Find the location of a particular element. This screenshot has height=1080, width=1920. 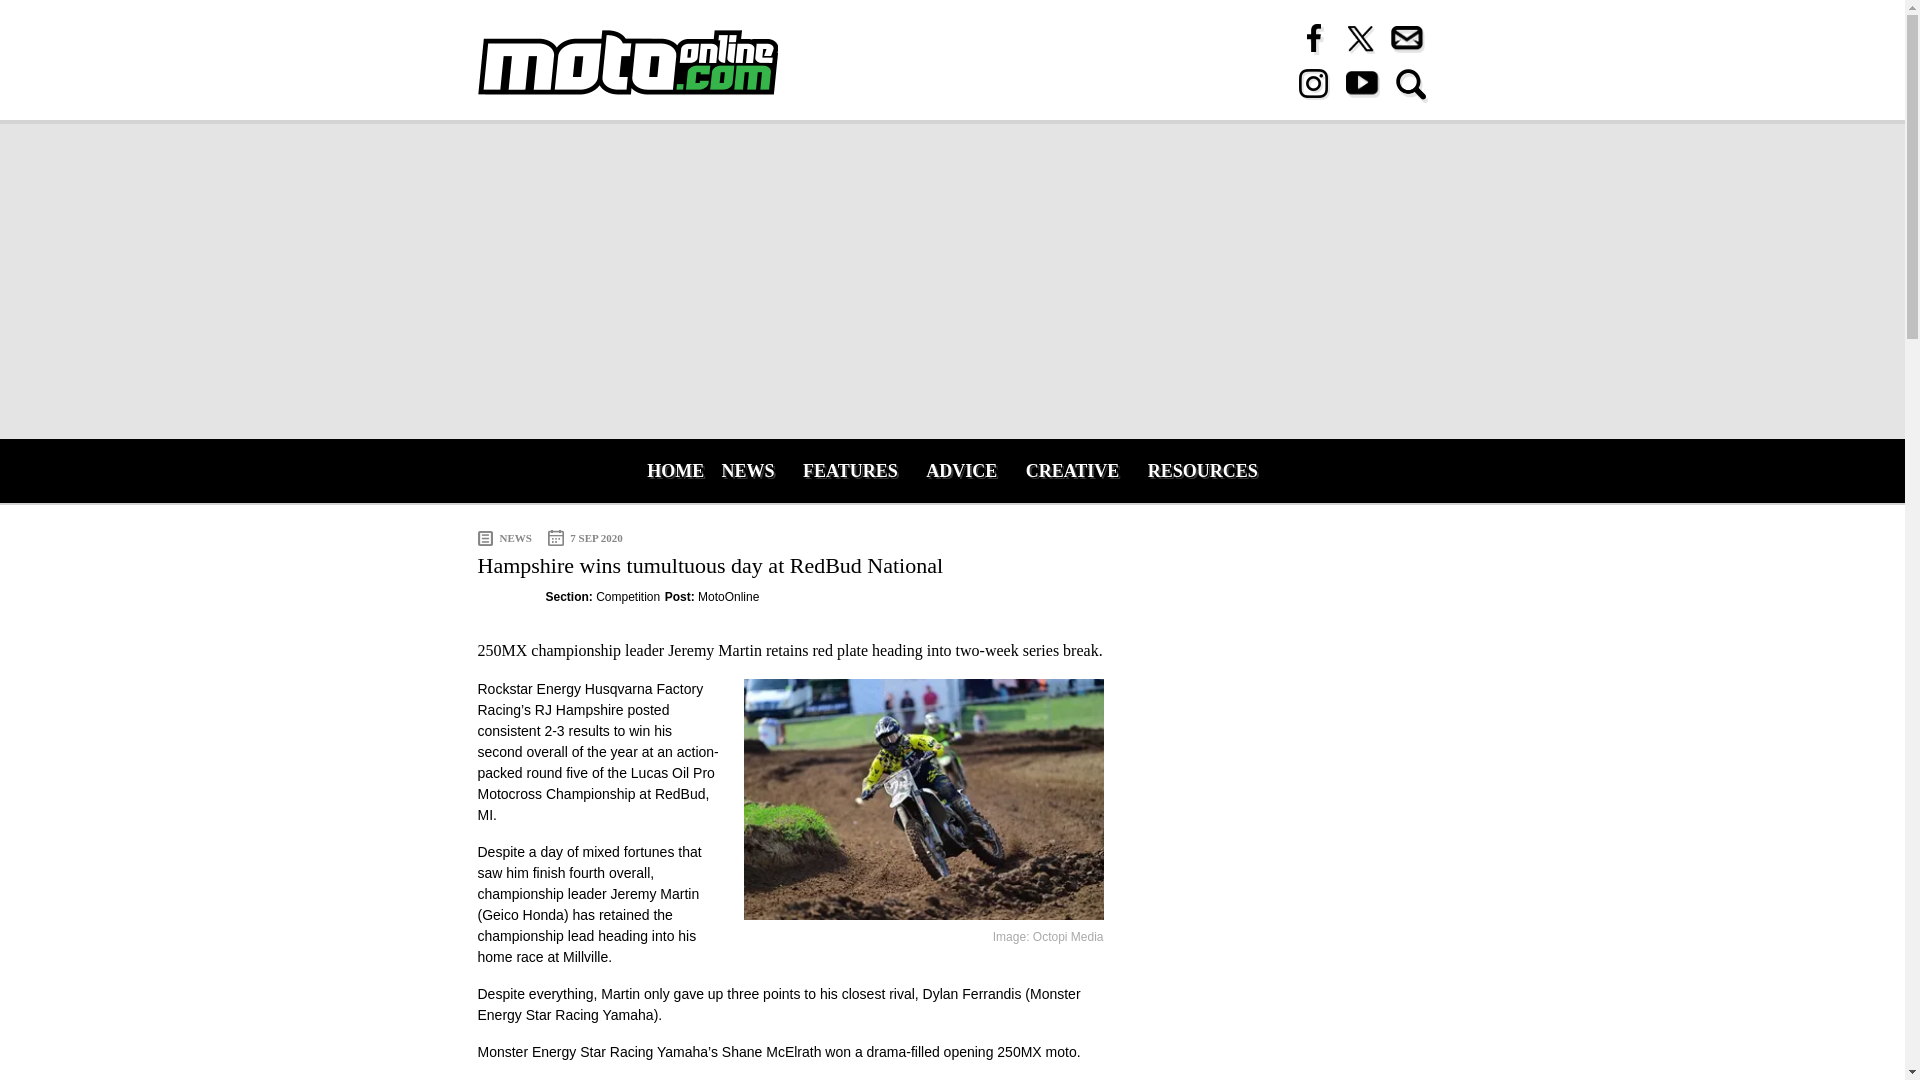

HOME is located at coordinates (670, 470).